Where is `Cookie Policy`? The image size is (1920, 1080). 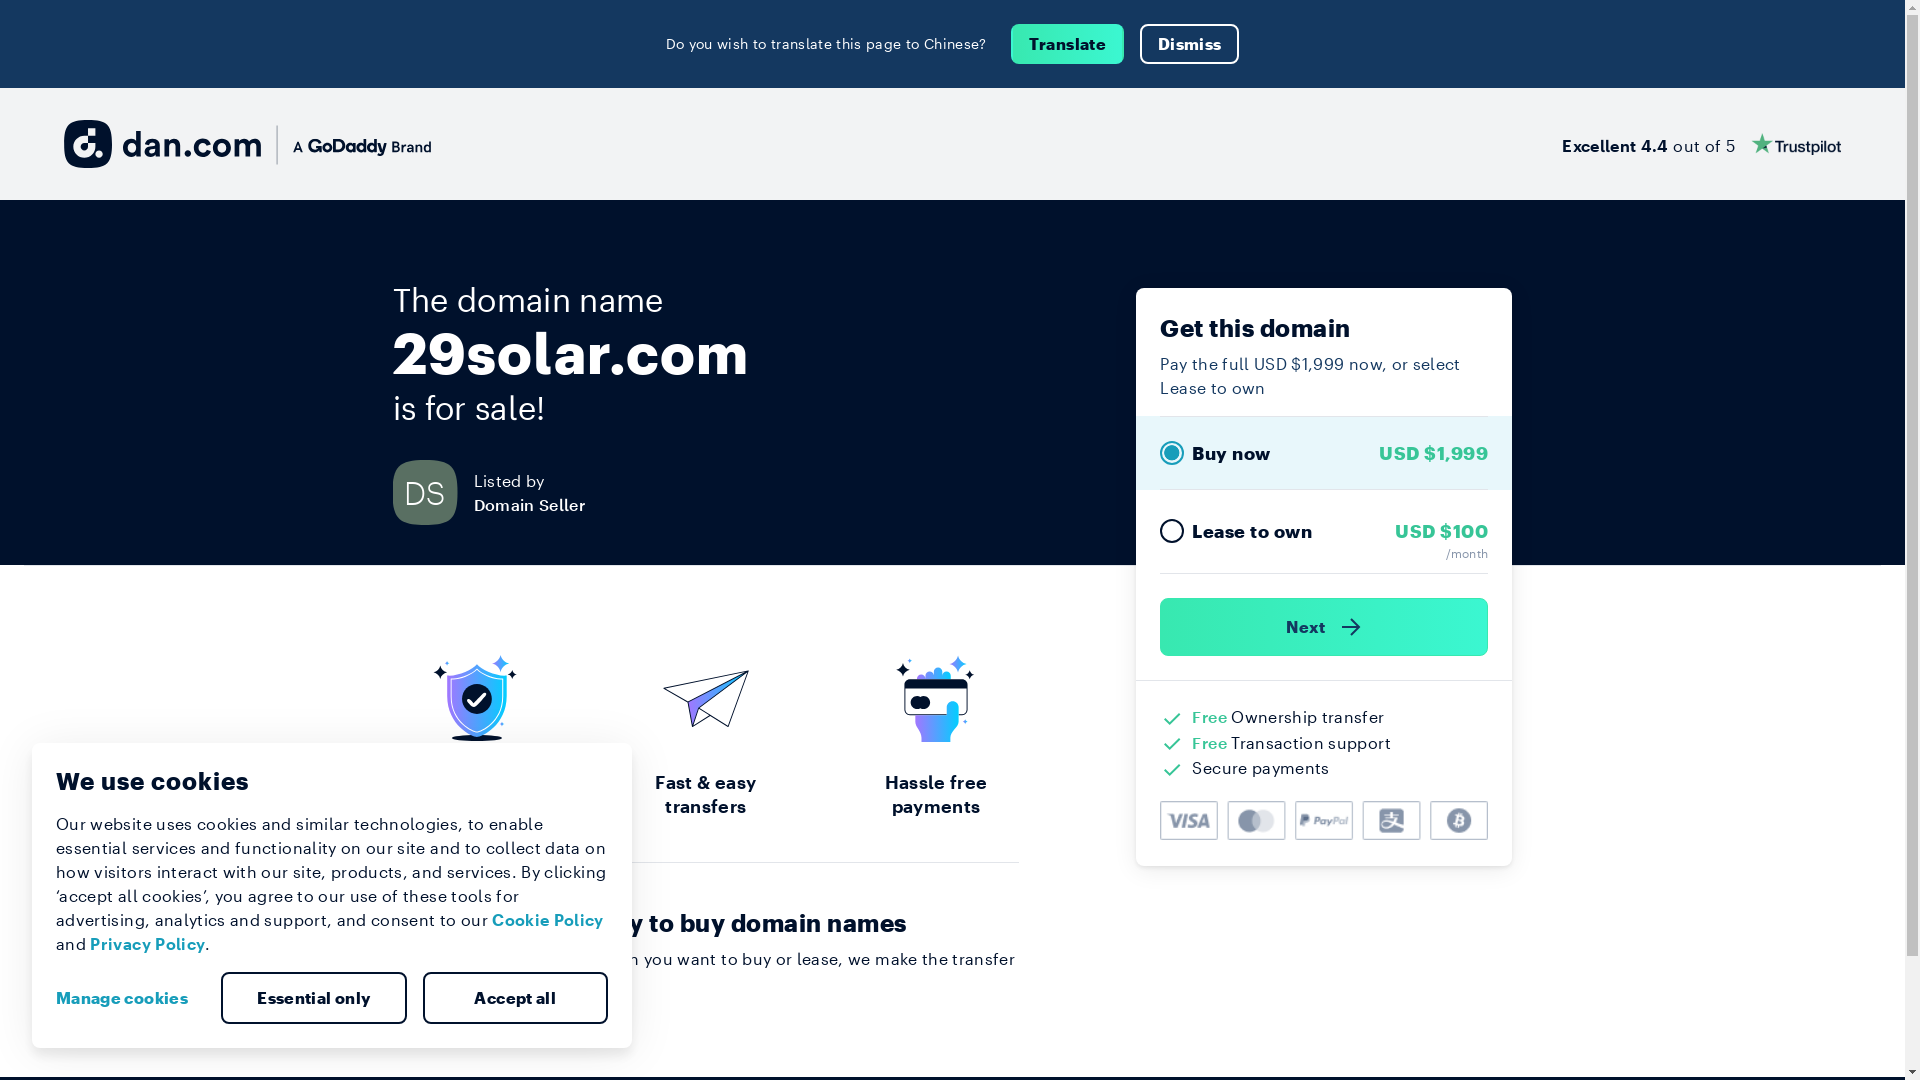
Cookie Policy is located at coordinates (548, 920).